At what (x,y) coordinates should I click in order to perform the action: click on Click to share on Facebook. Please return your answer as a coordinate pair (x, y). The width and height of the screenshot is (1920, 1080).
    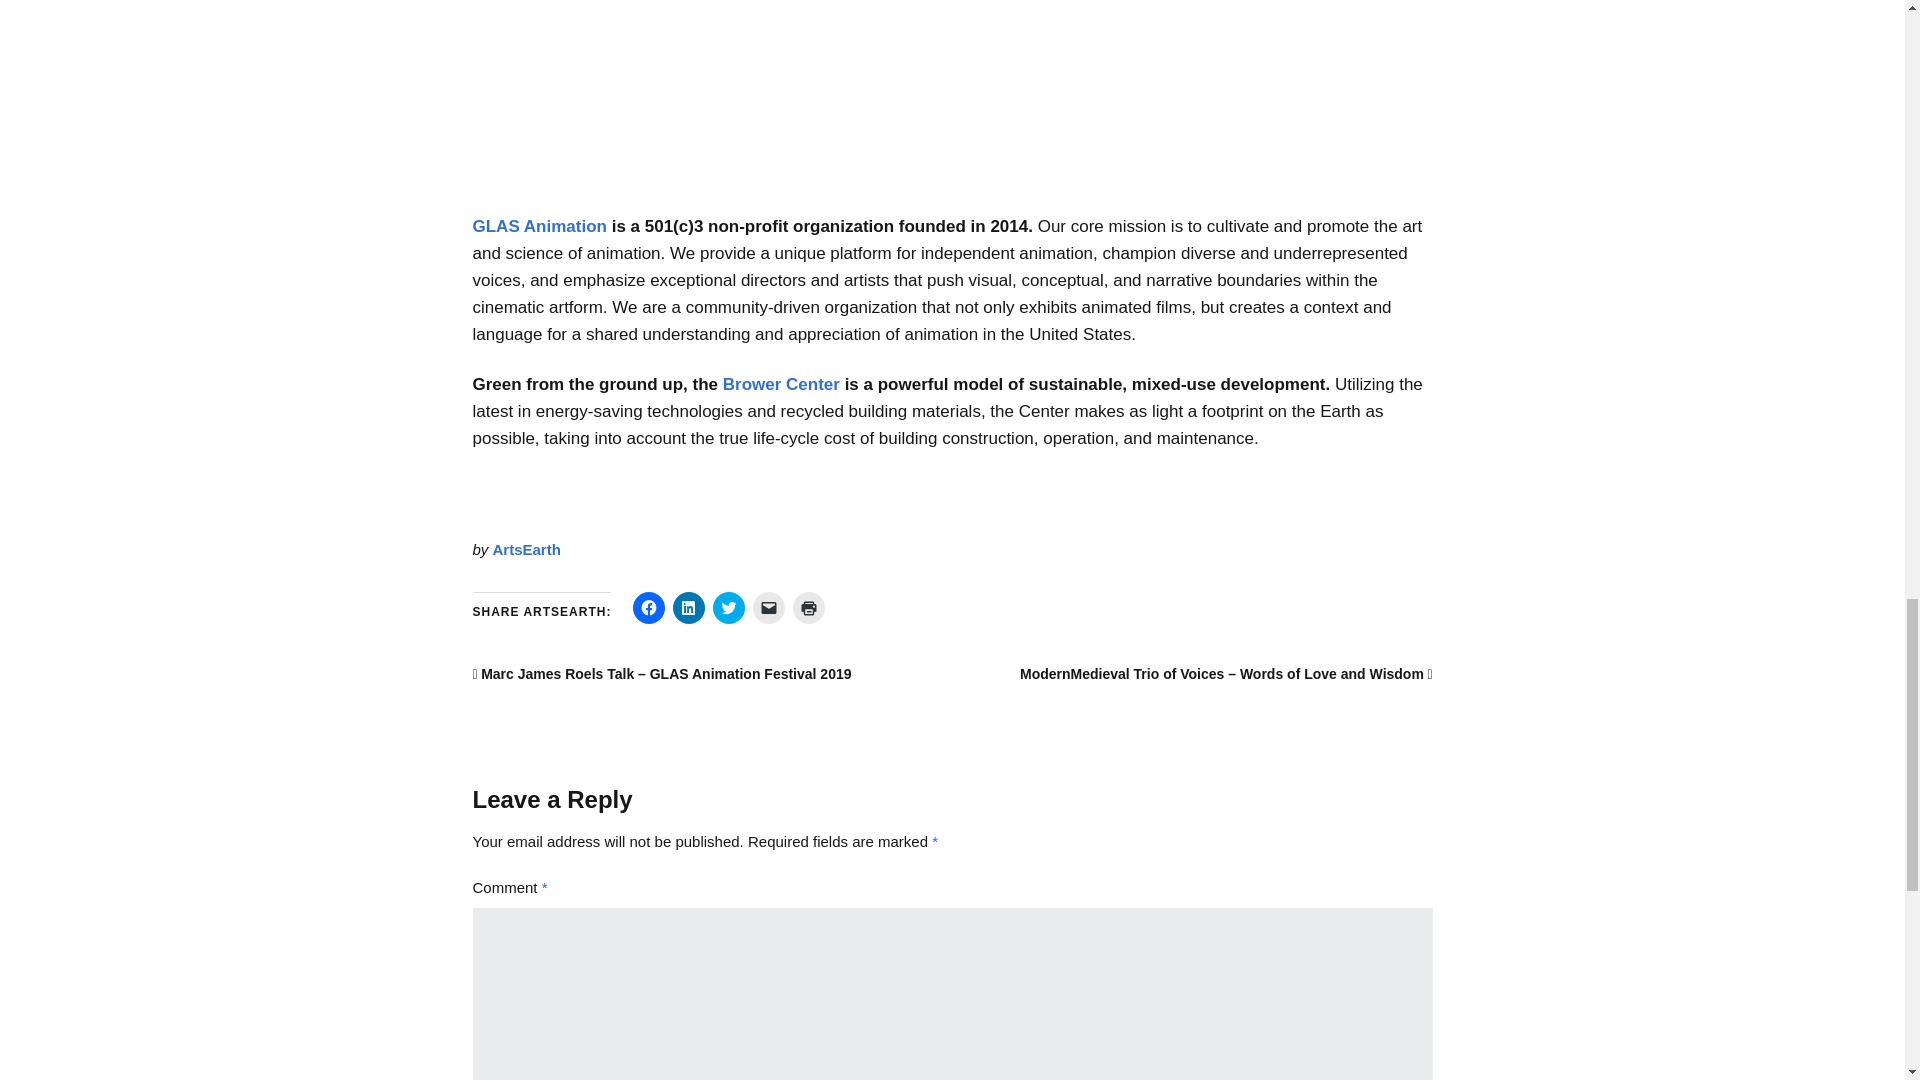
    Looking at the image, I should click on (648, 608).